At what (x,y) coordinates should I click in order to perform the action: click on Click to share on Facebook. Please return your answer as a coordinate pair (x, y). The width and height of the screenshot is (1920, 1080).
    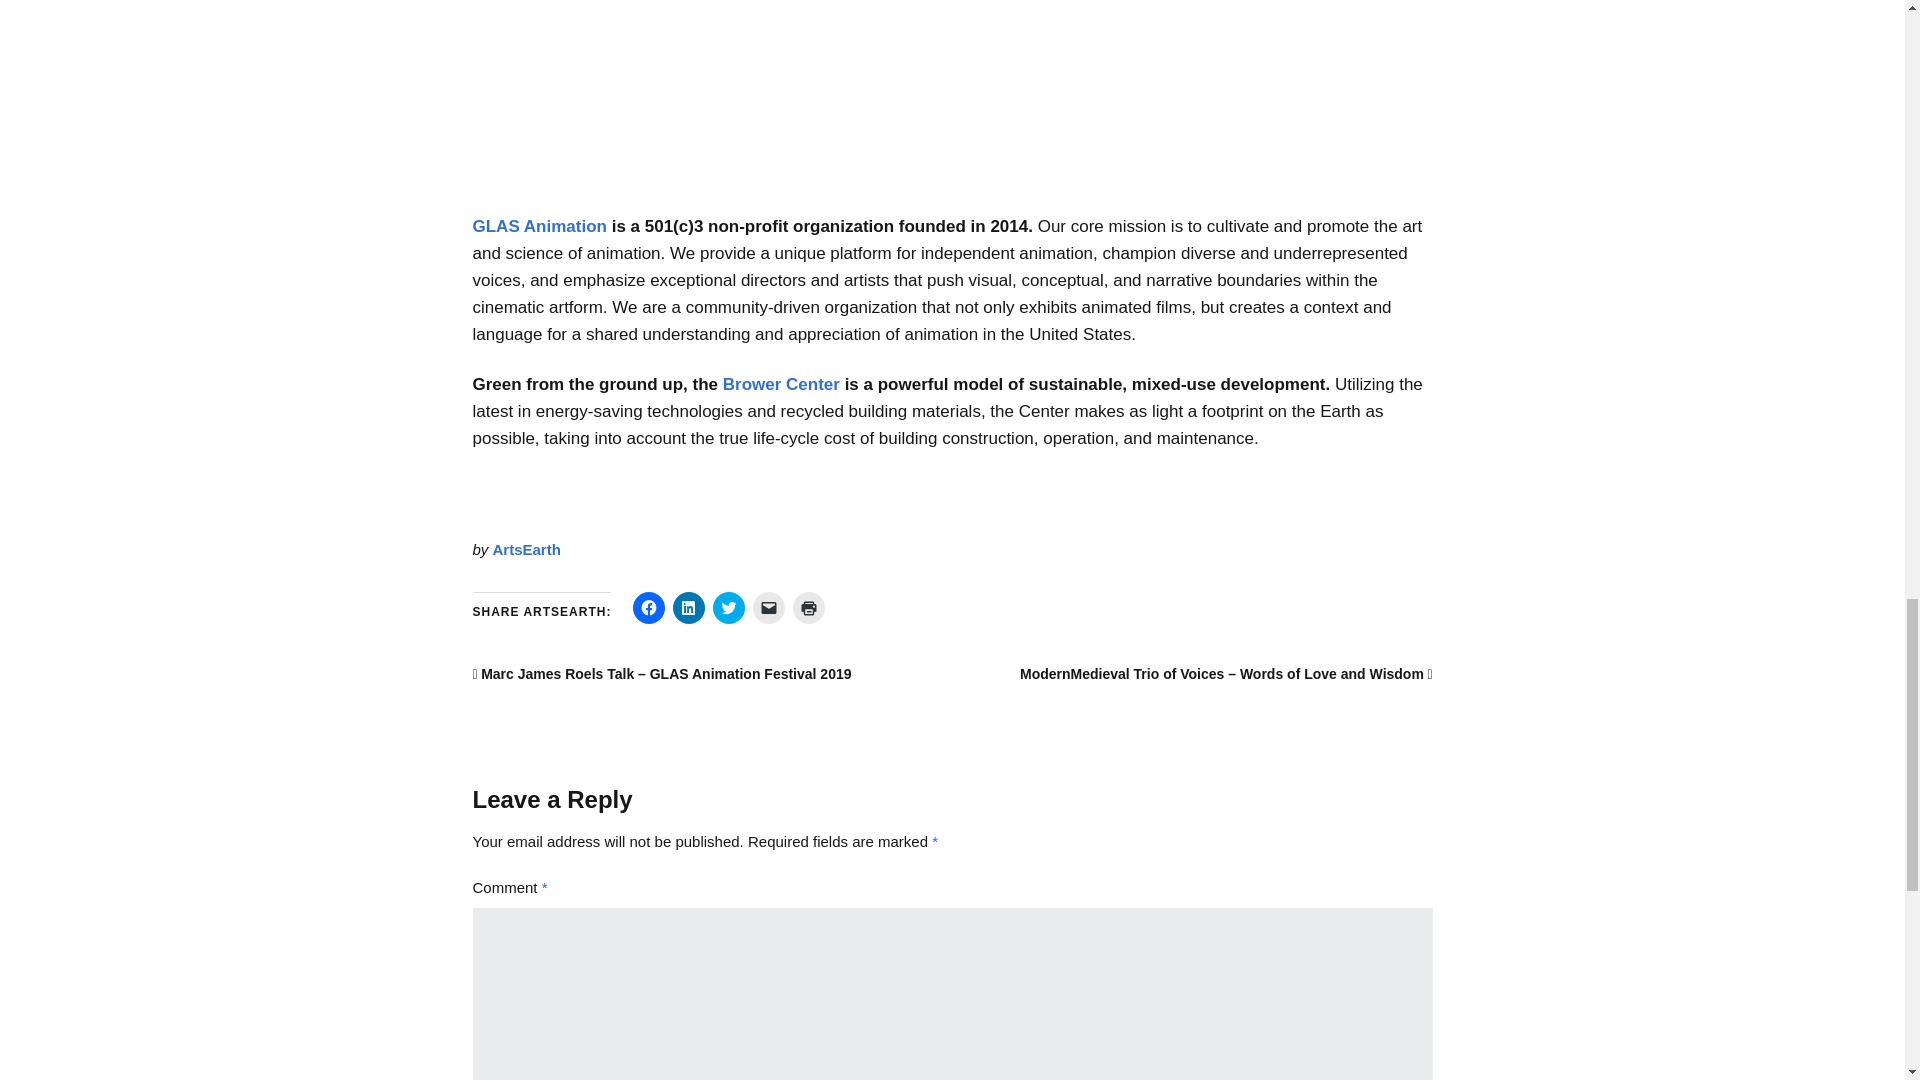
    Looking at the image, I should click on (648, 608).